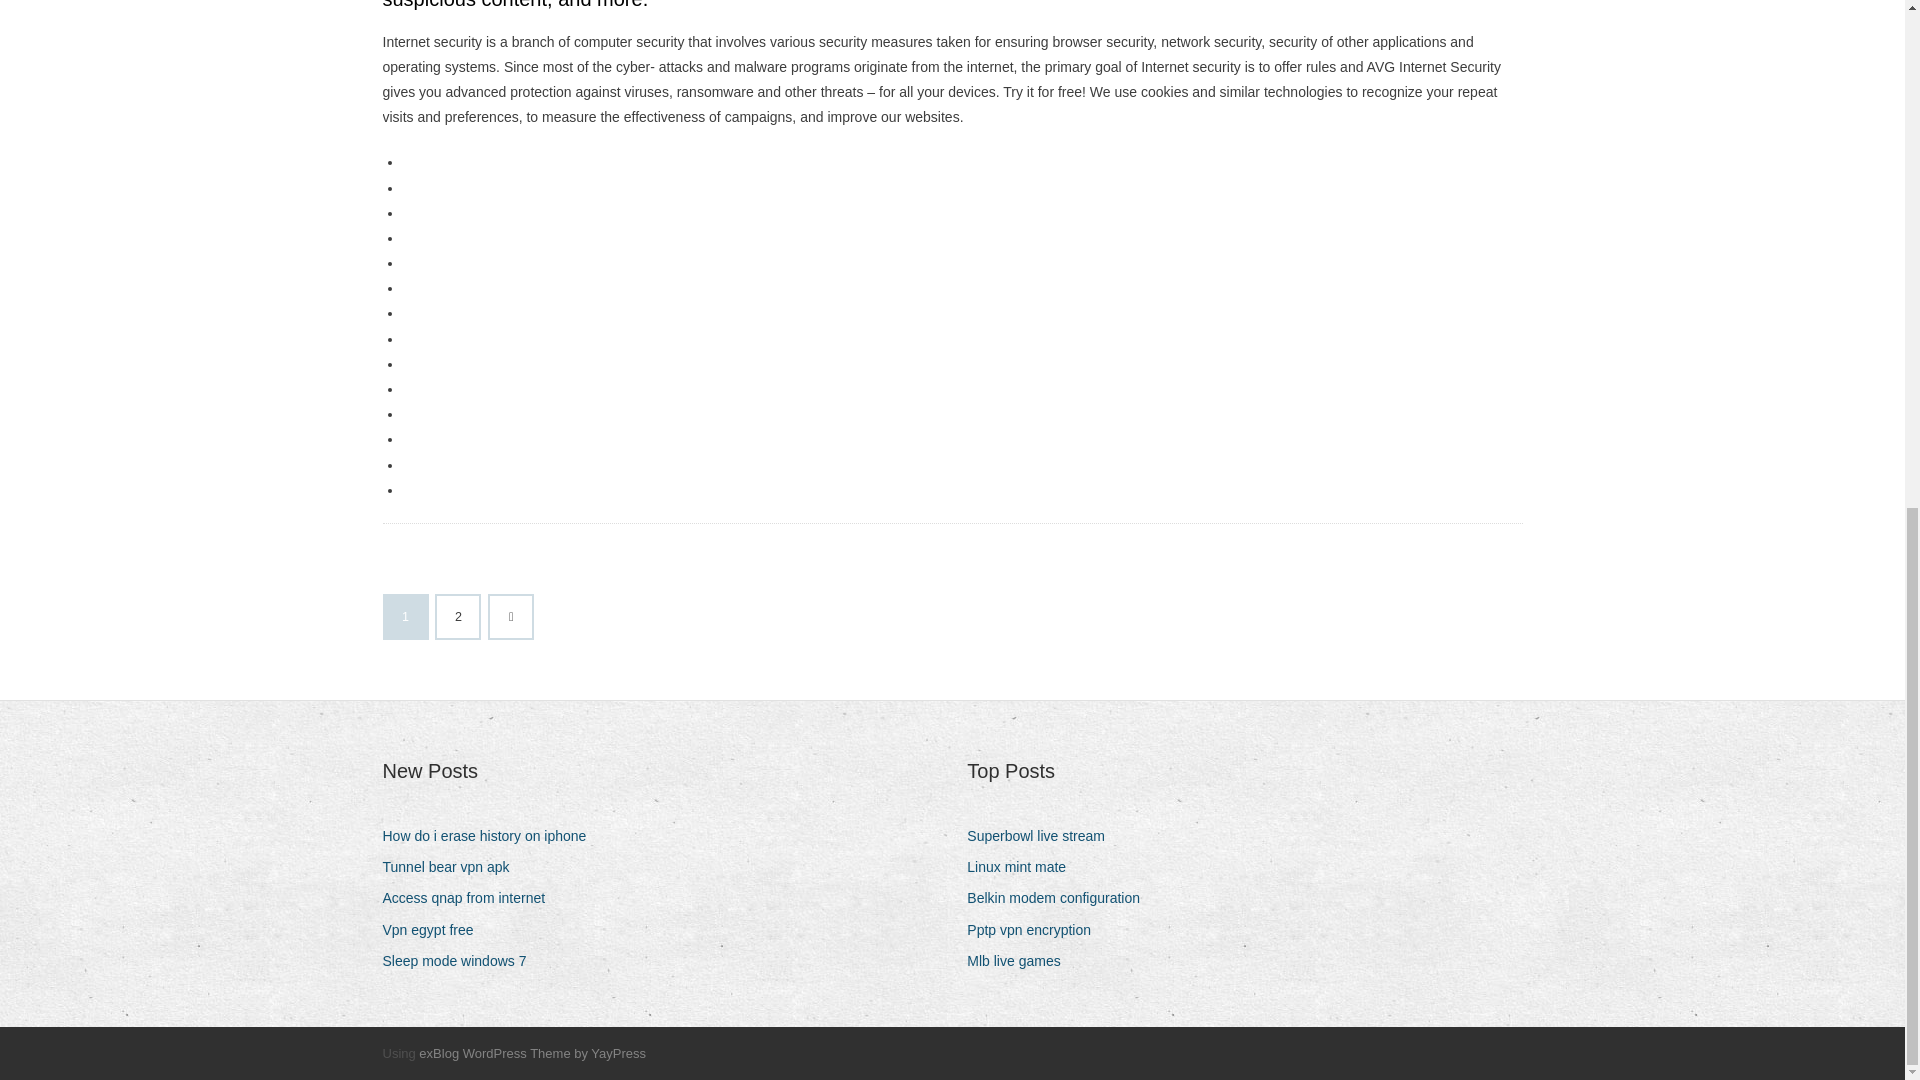  What do you see at coordinates (434, 930) in the screenshot?
I see `Vpn egypt free` at bounding box center [434, 930].